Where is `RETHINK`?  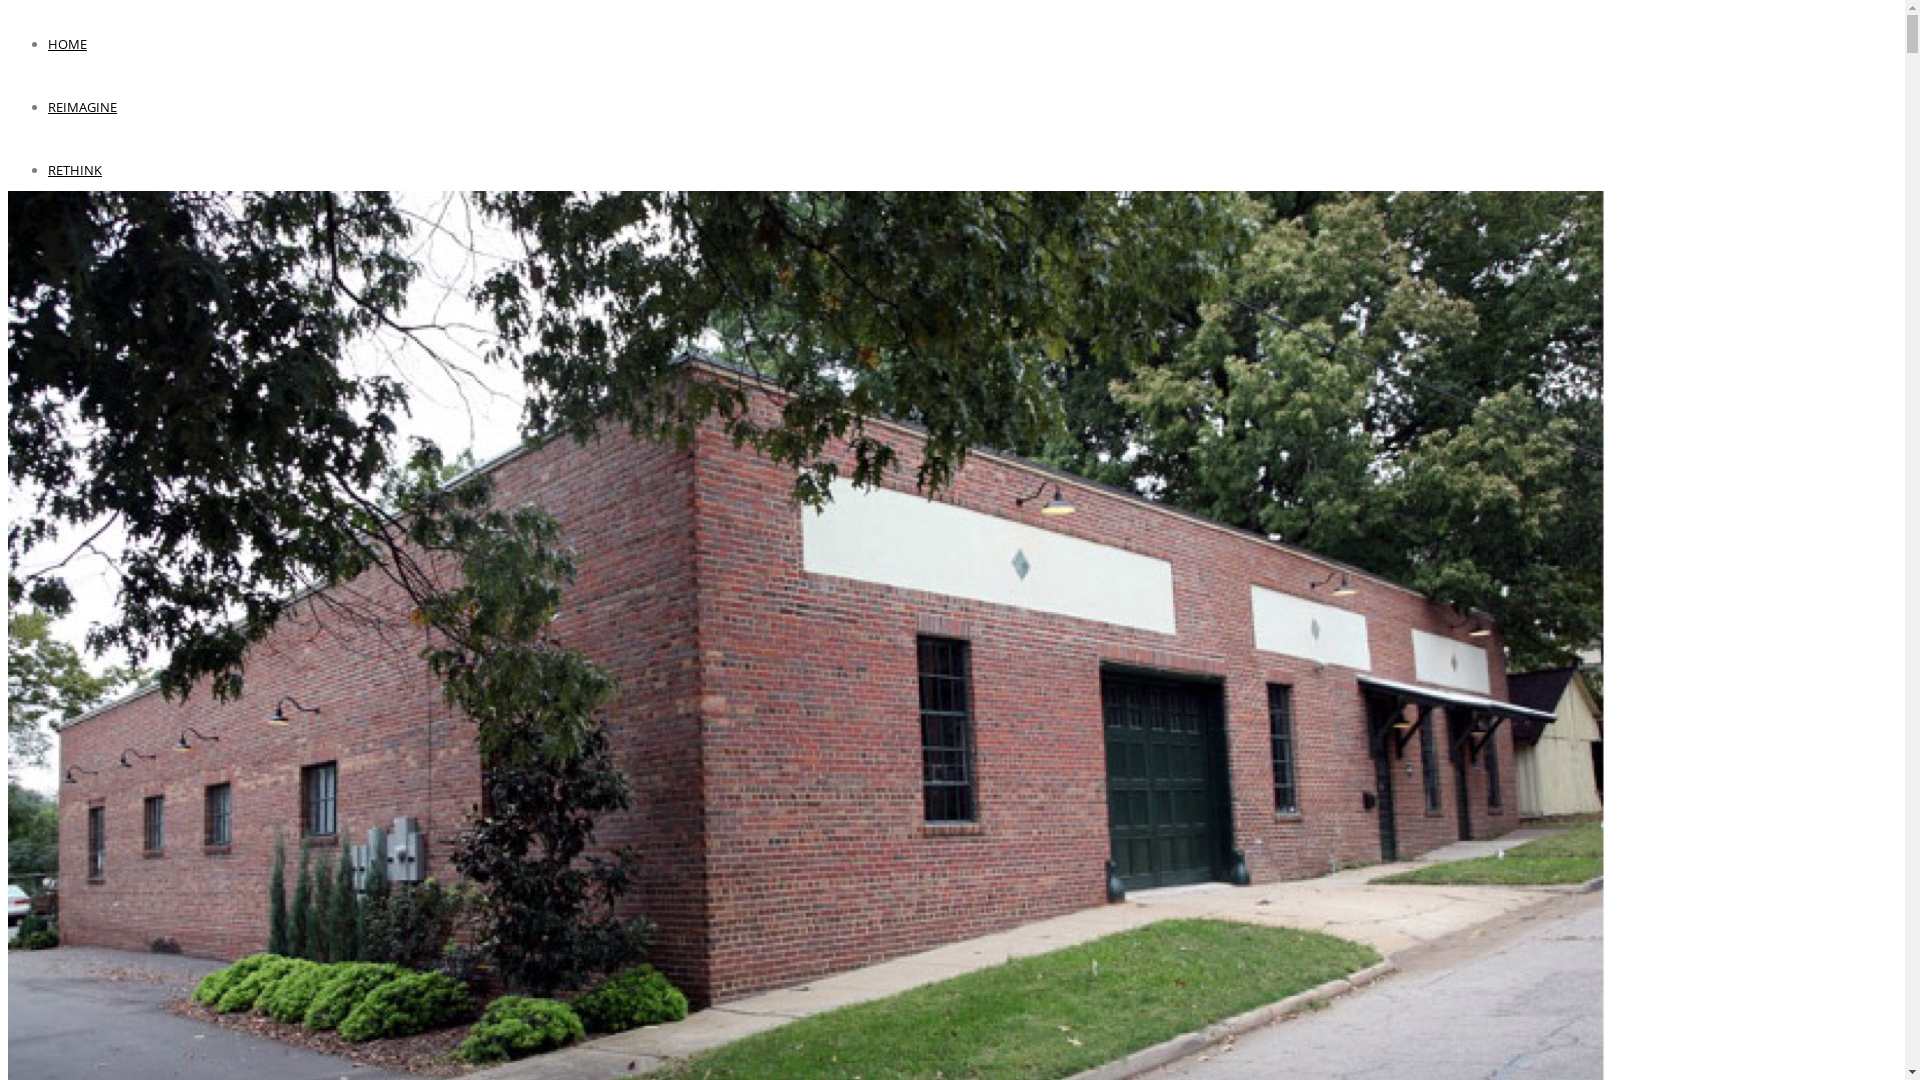
RETHINK is located at coordinates (75, 170).